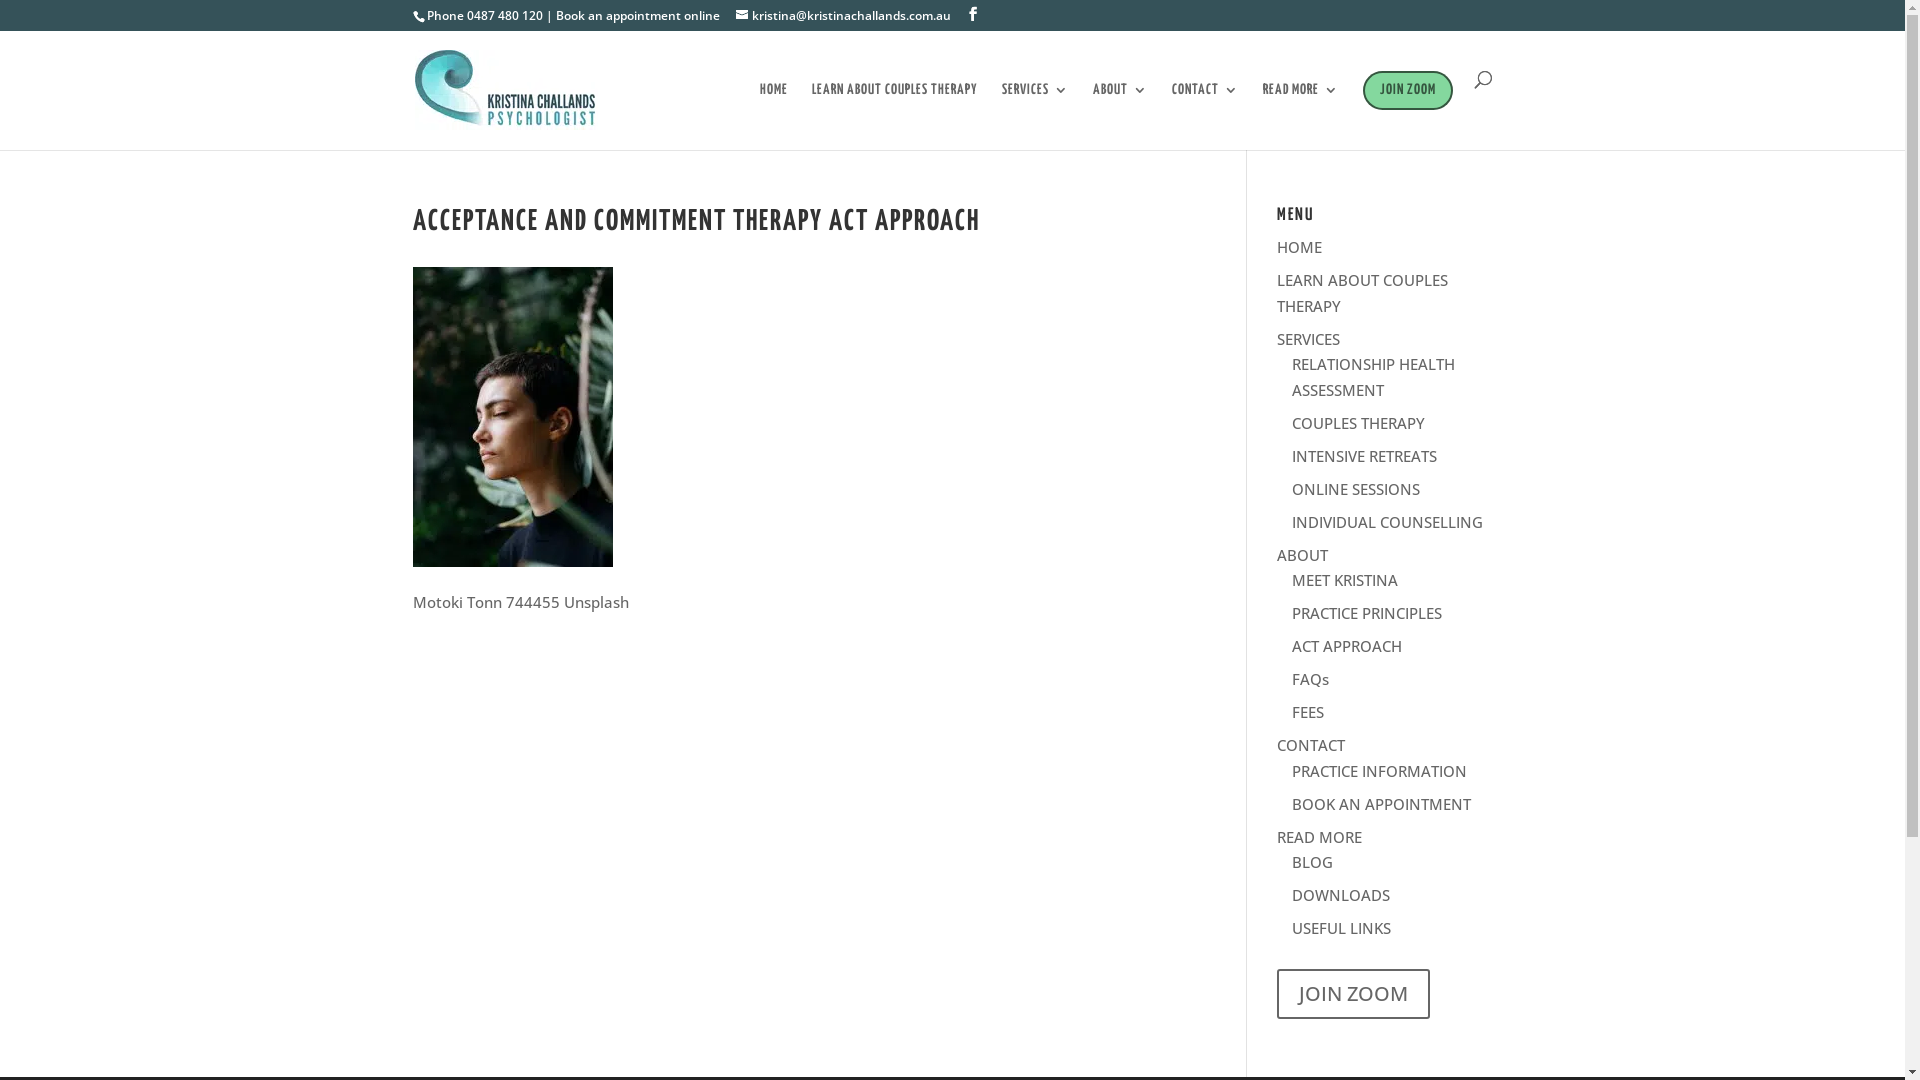 Image resolution: width=1920 pixels, height=1080 pixels. What do you see at coordinates (1380, 770) in the screenshot?
I see `PRACTICE INFORMATION` at bounding box center [1380, 770].